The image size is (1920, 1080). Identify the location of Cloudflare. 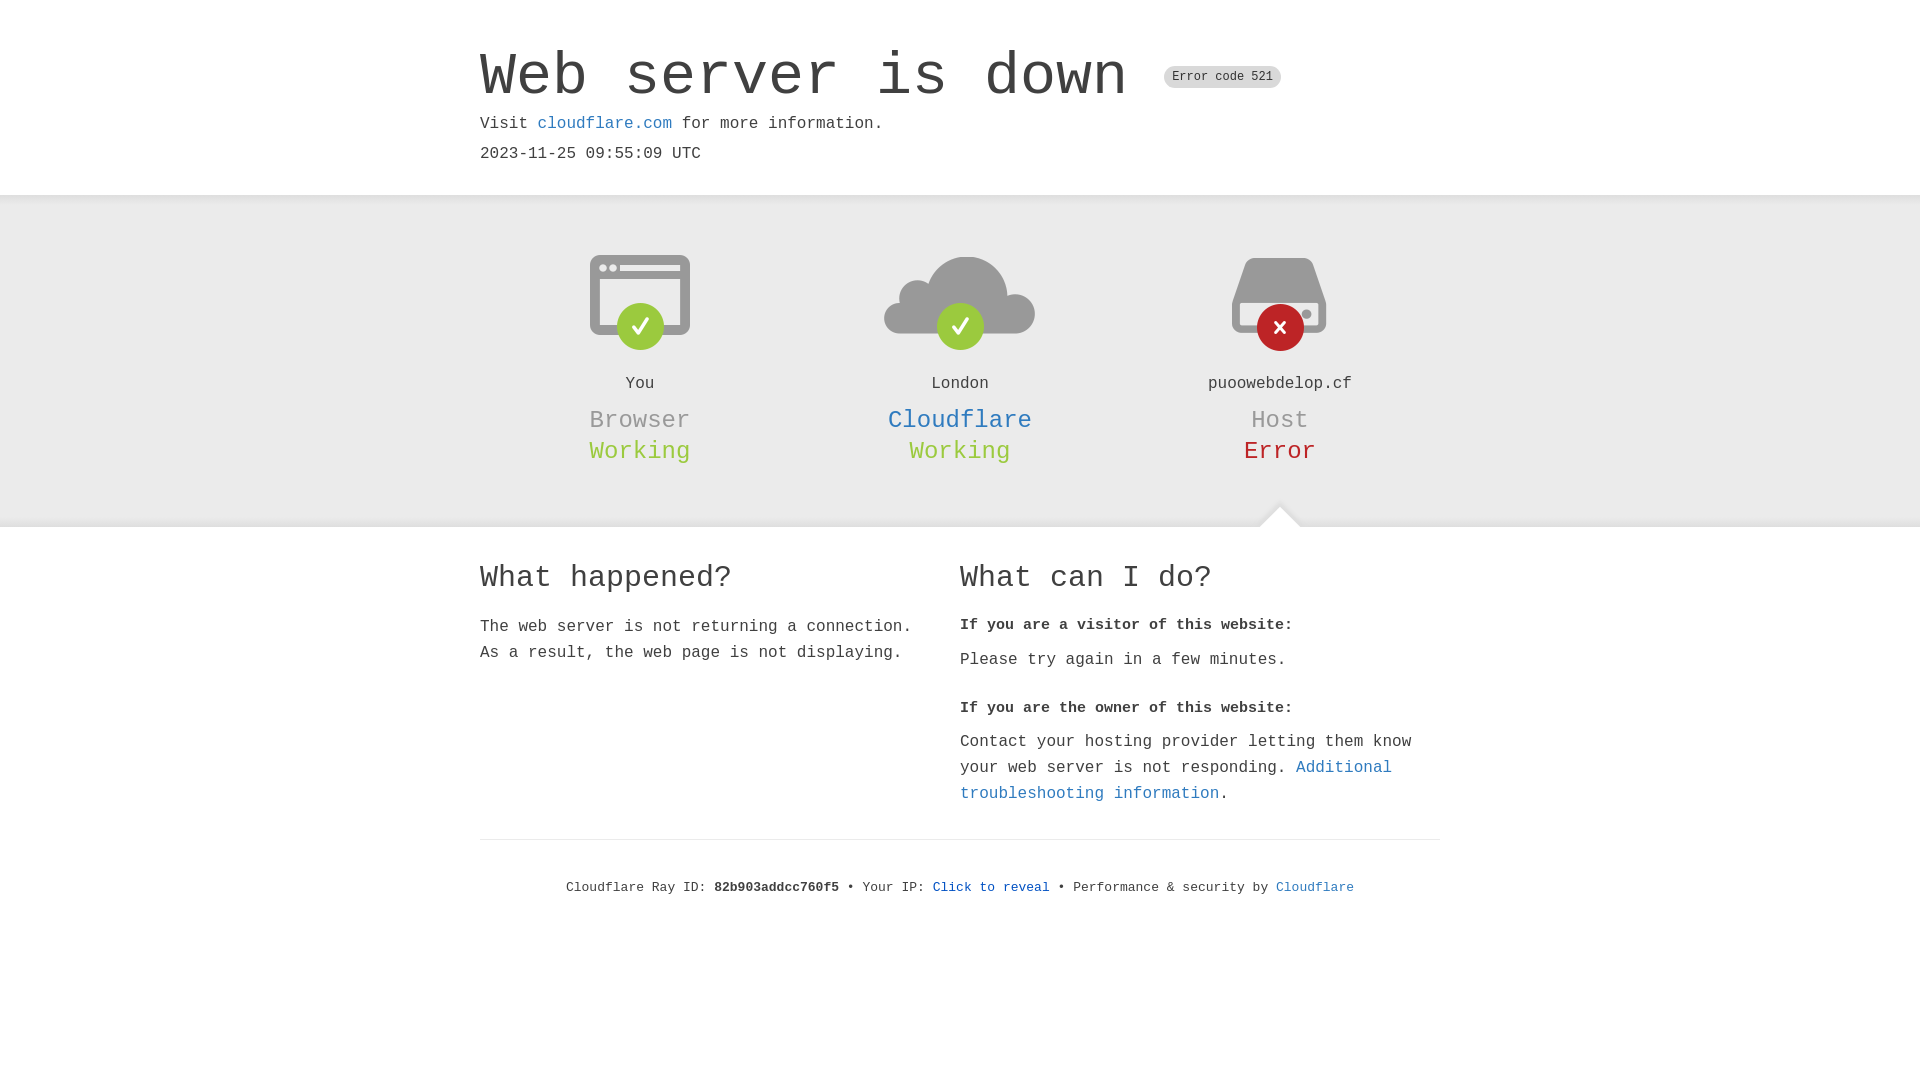
(1315, 888).